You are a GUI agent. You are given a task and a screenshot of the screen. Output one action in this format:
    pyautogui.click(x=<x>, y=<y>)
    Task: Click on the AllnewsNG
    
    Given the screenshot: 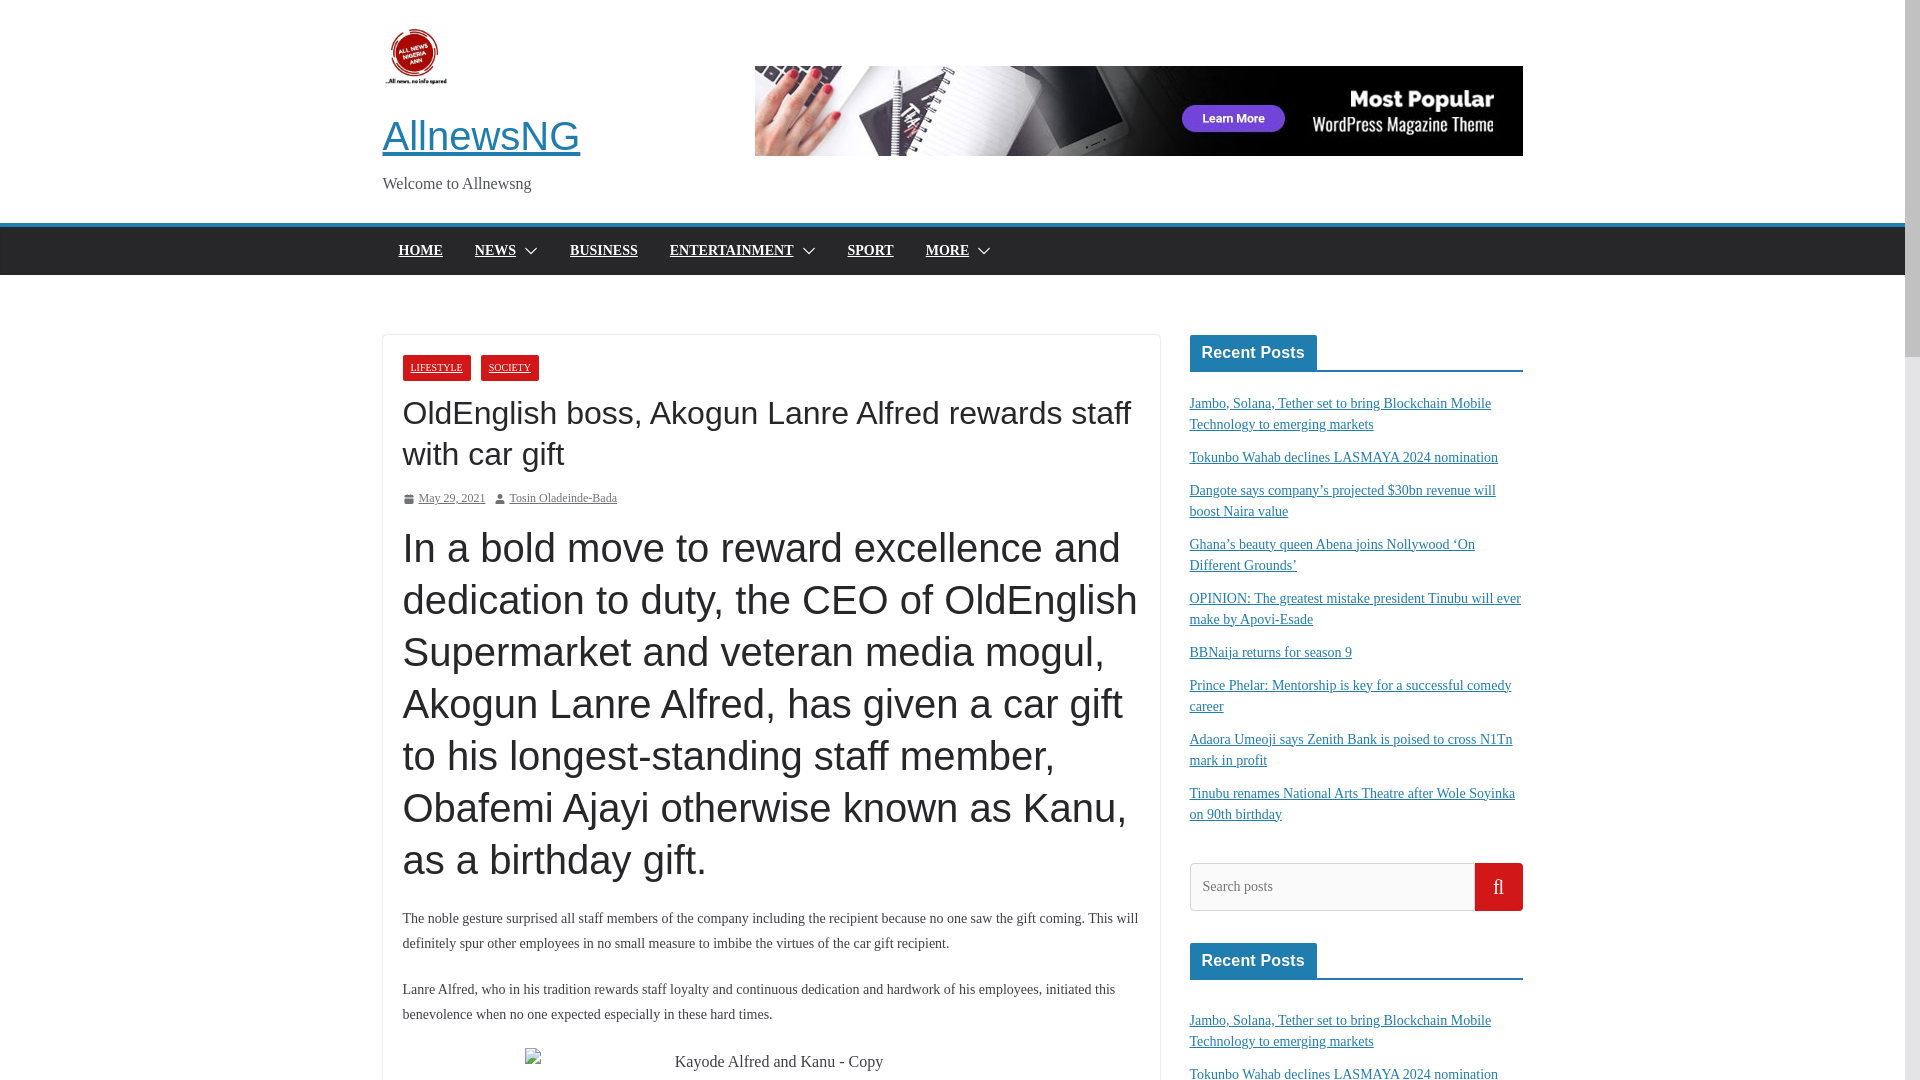 What is the action you would take?
    pyautogui.click(x=480, y=136)
    